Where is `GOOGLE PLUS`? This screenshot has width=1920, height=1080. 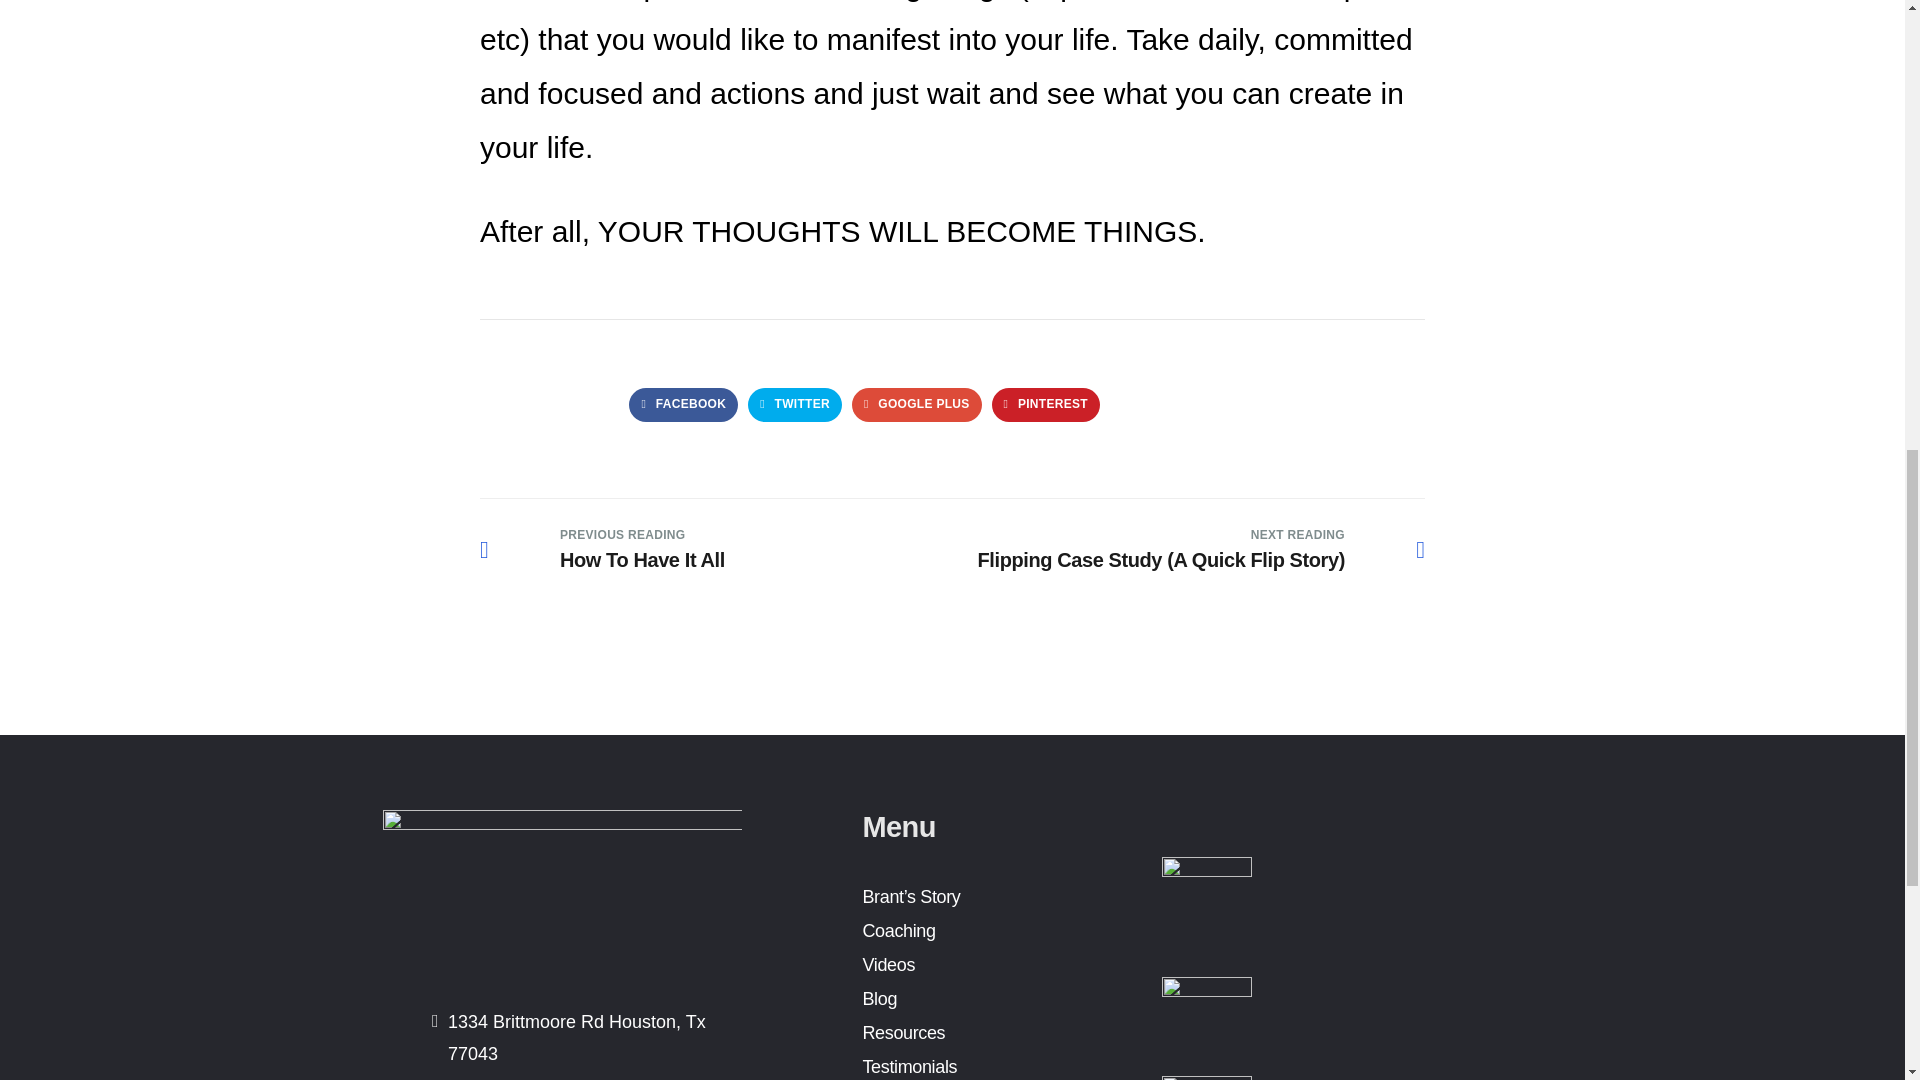 GOOGLE PLUS is located at coordinates (1046, 404).